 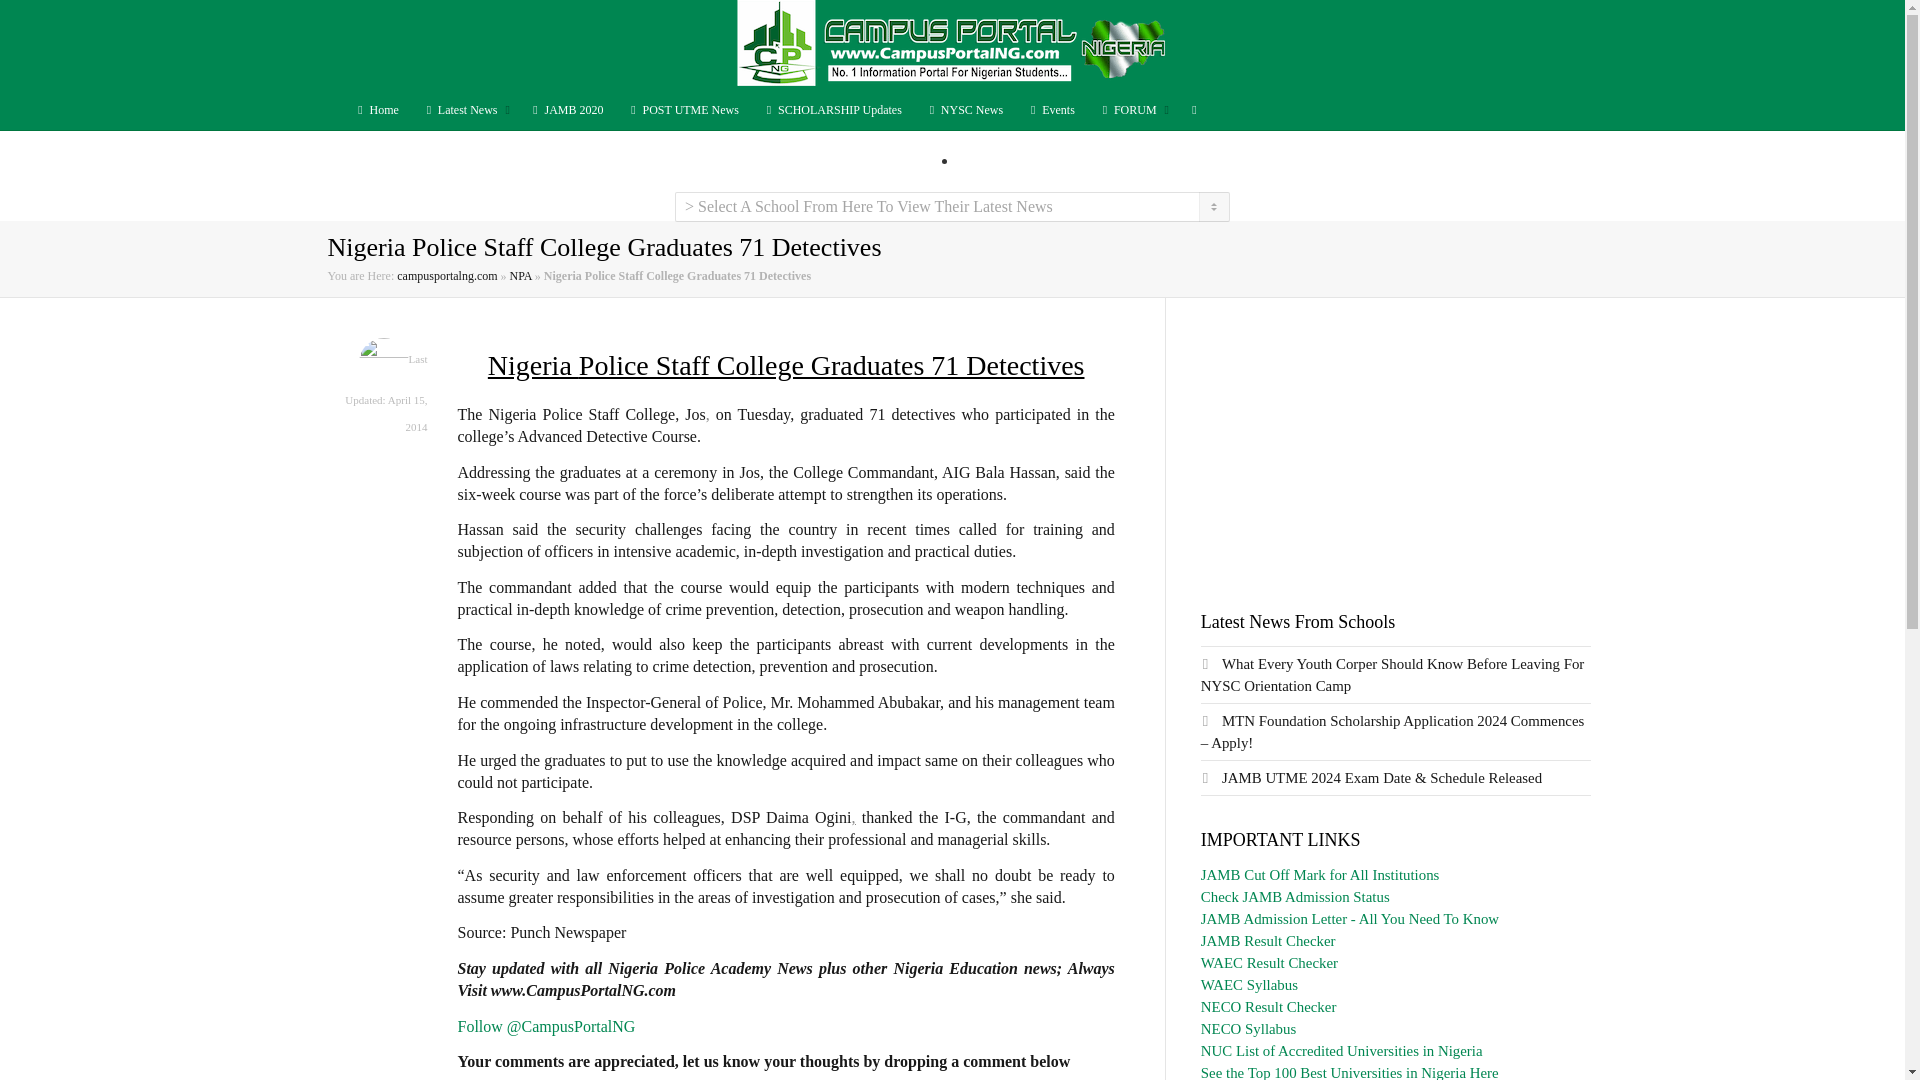 I want to click on Advertisement, so click(x=1396, y=438).